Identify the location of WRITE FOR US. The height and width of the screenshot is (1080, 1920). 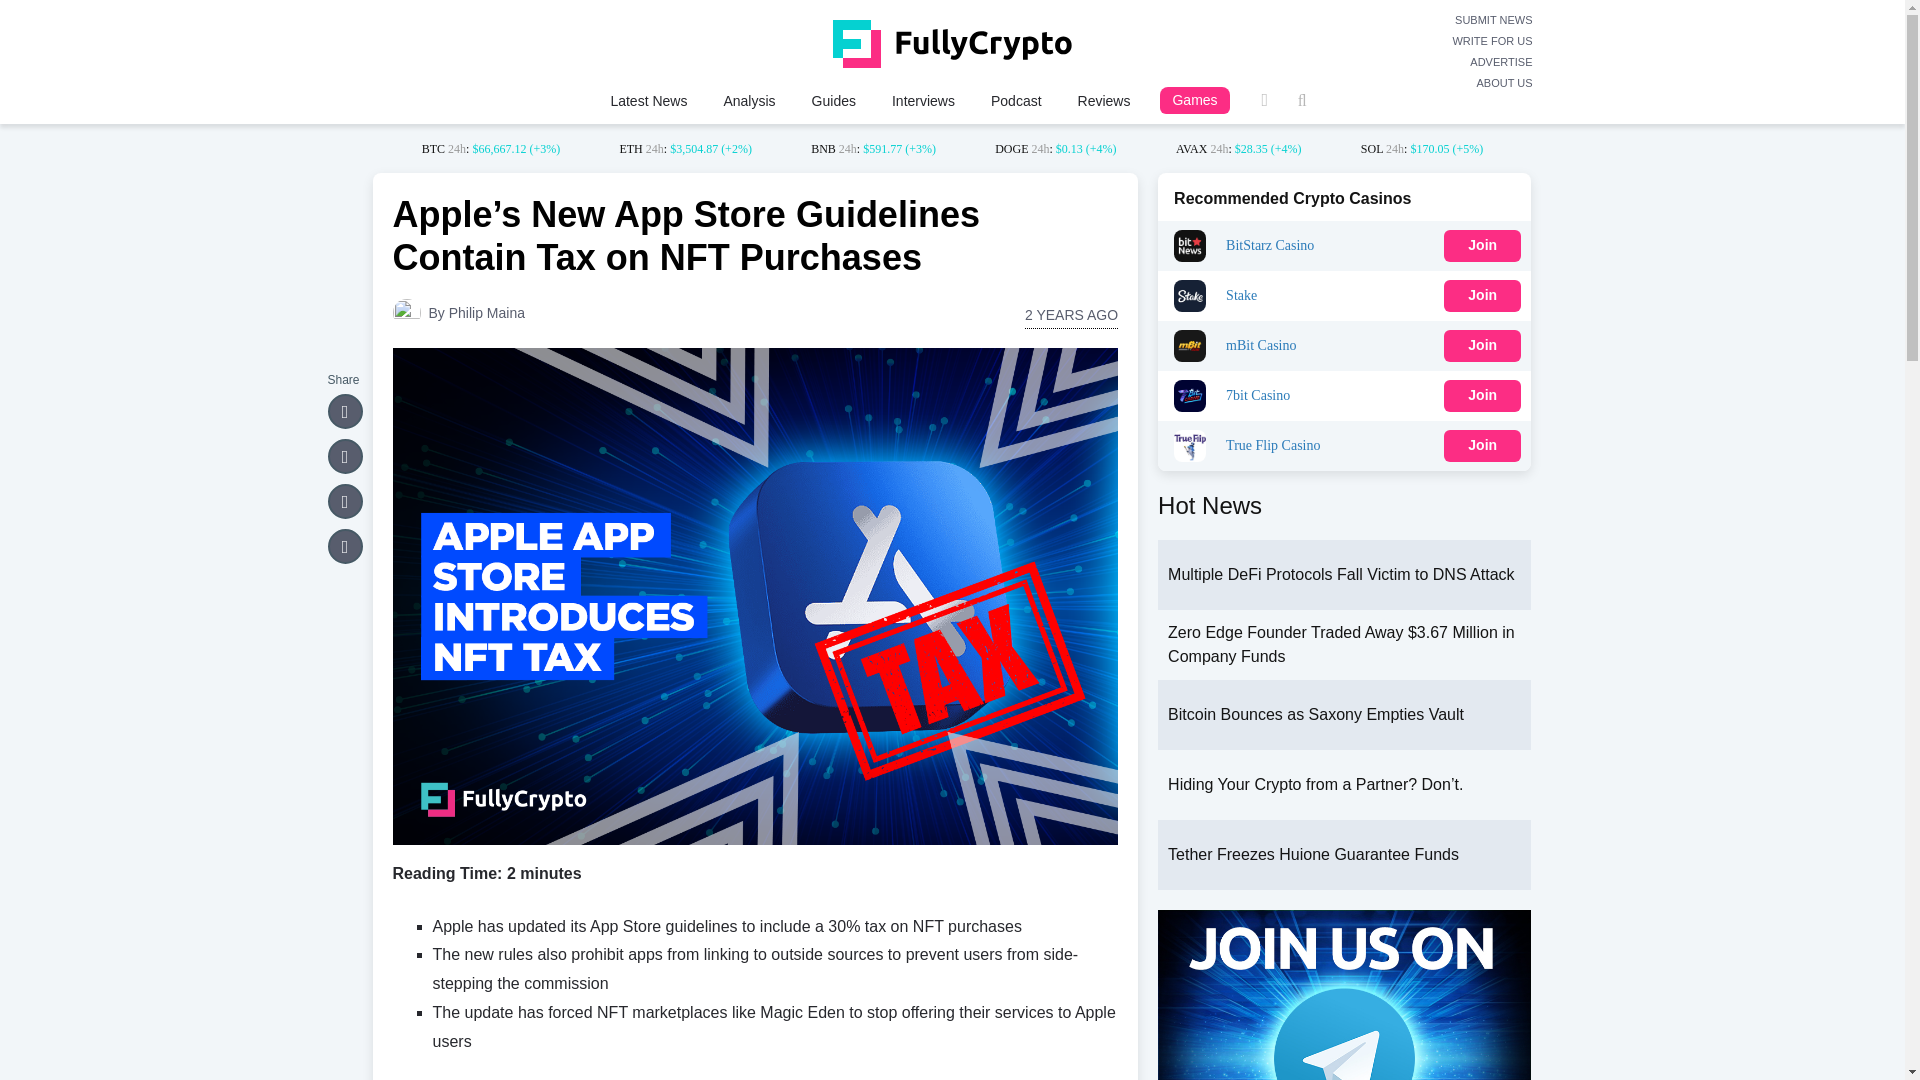
(1492, 41).